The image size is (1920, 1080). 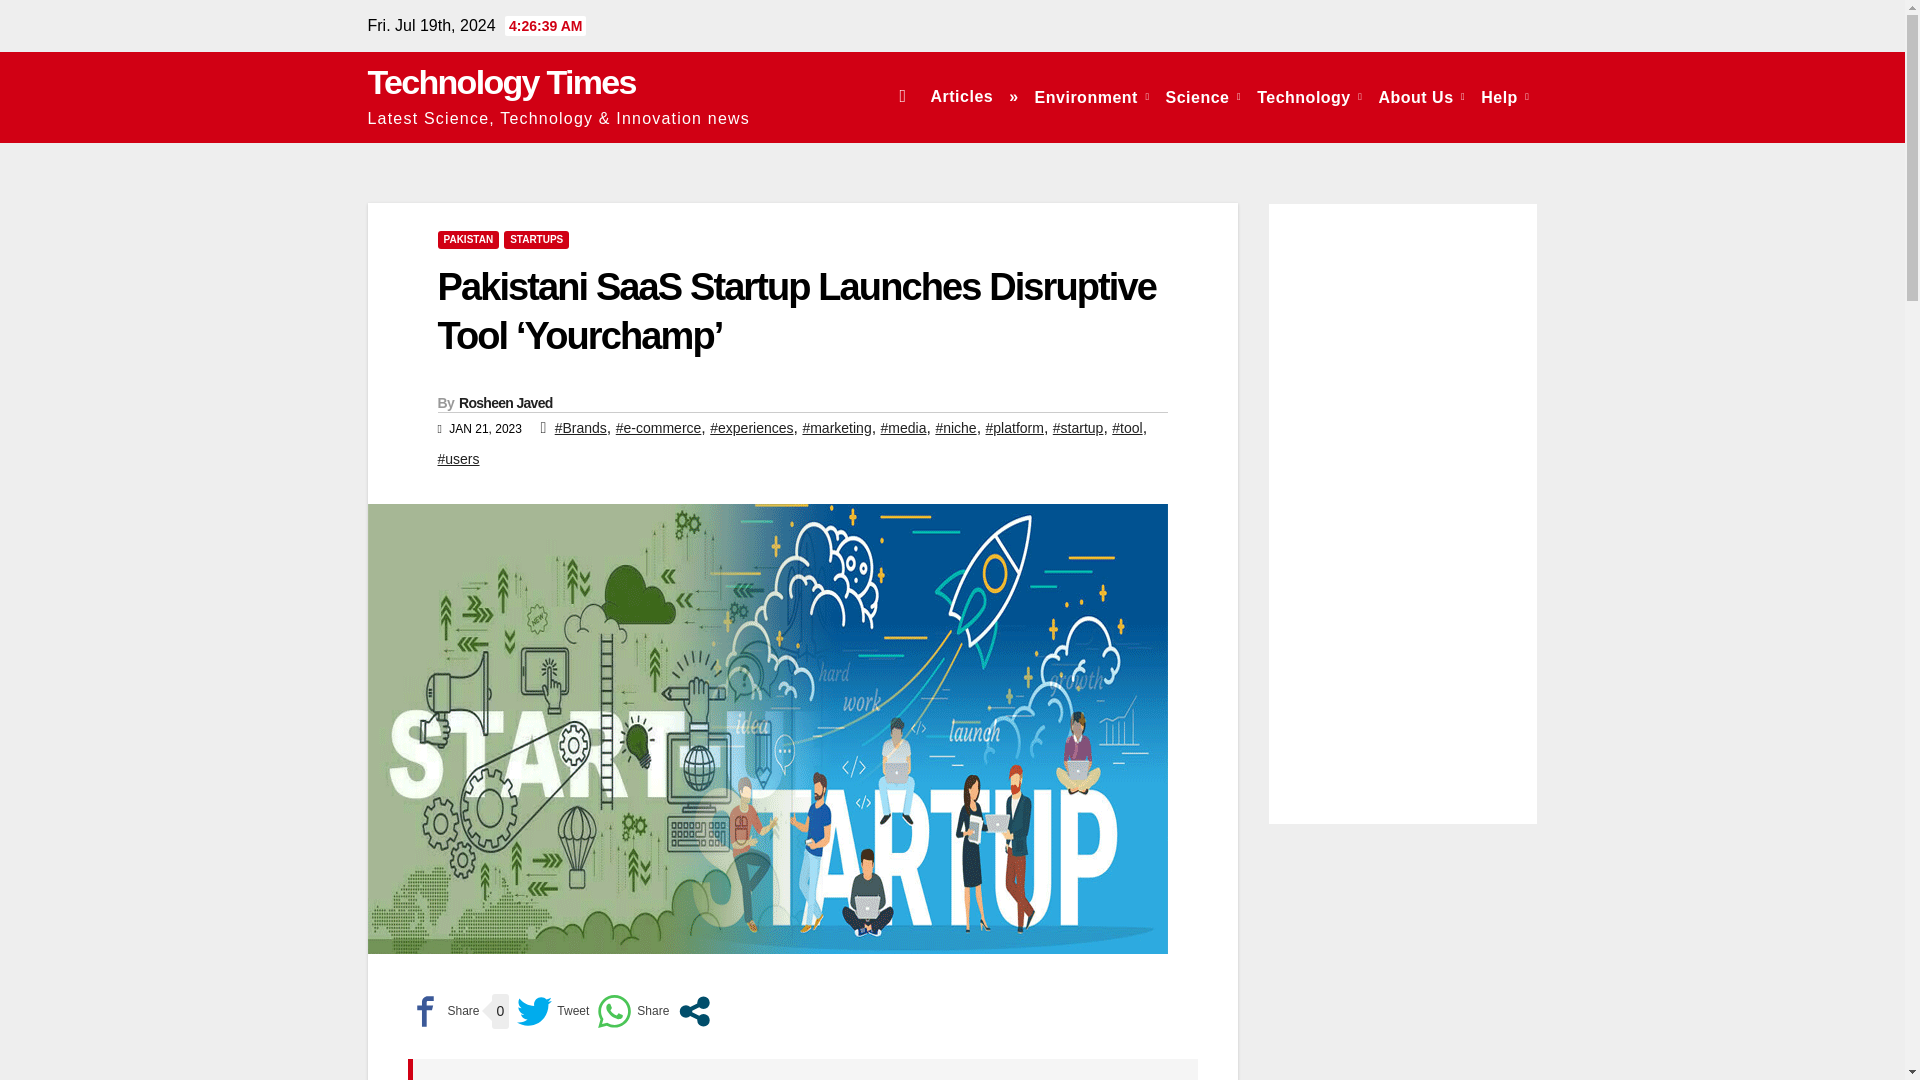 What do you see at coordinates (1092, 96) in the screenshot?
I see `Environment` at bounding box center [1092, 96].